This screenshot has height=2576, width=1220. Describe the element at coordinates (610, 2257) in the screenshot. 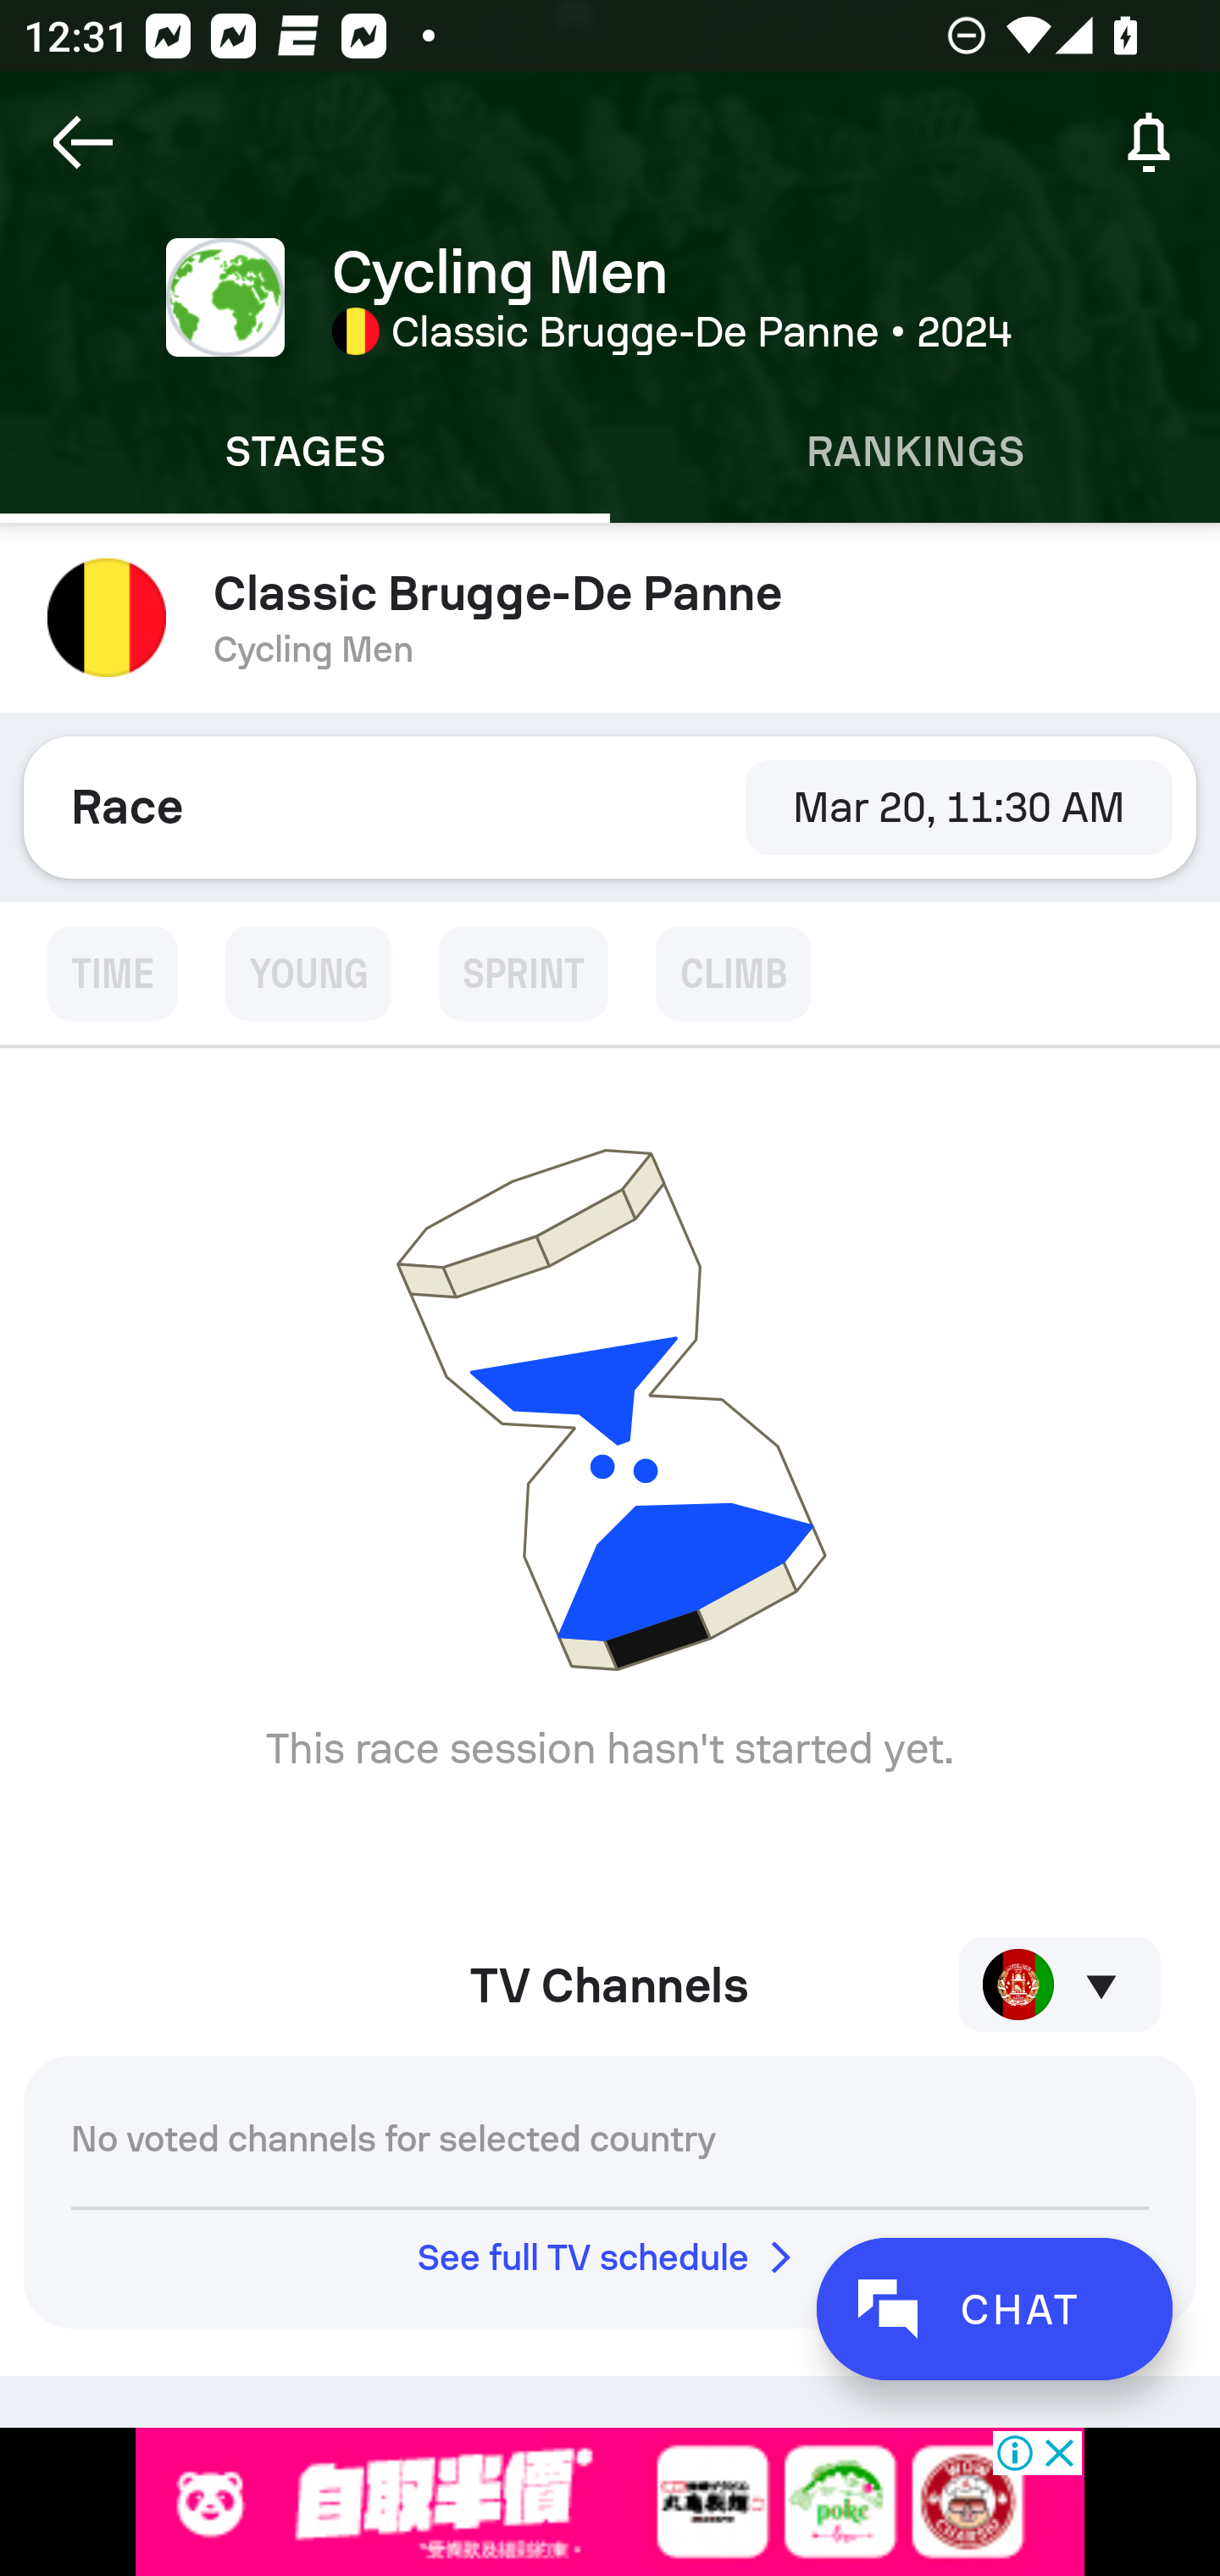

I see `See full TV schedule` at that location.